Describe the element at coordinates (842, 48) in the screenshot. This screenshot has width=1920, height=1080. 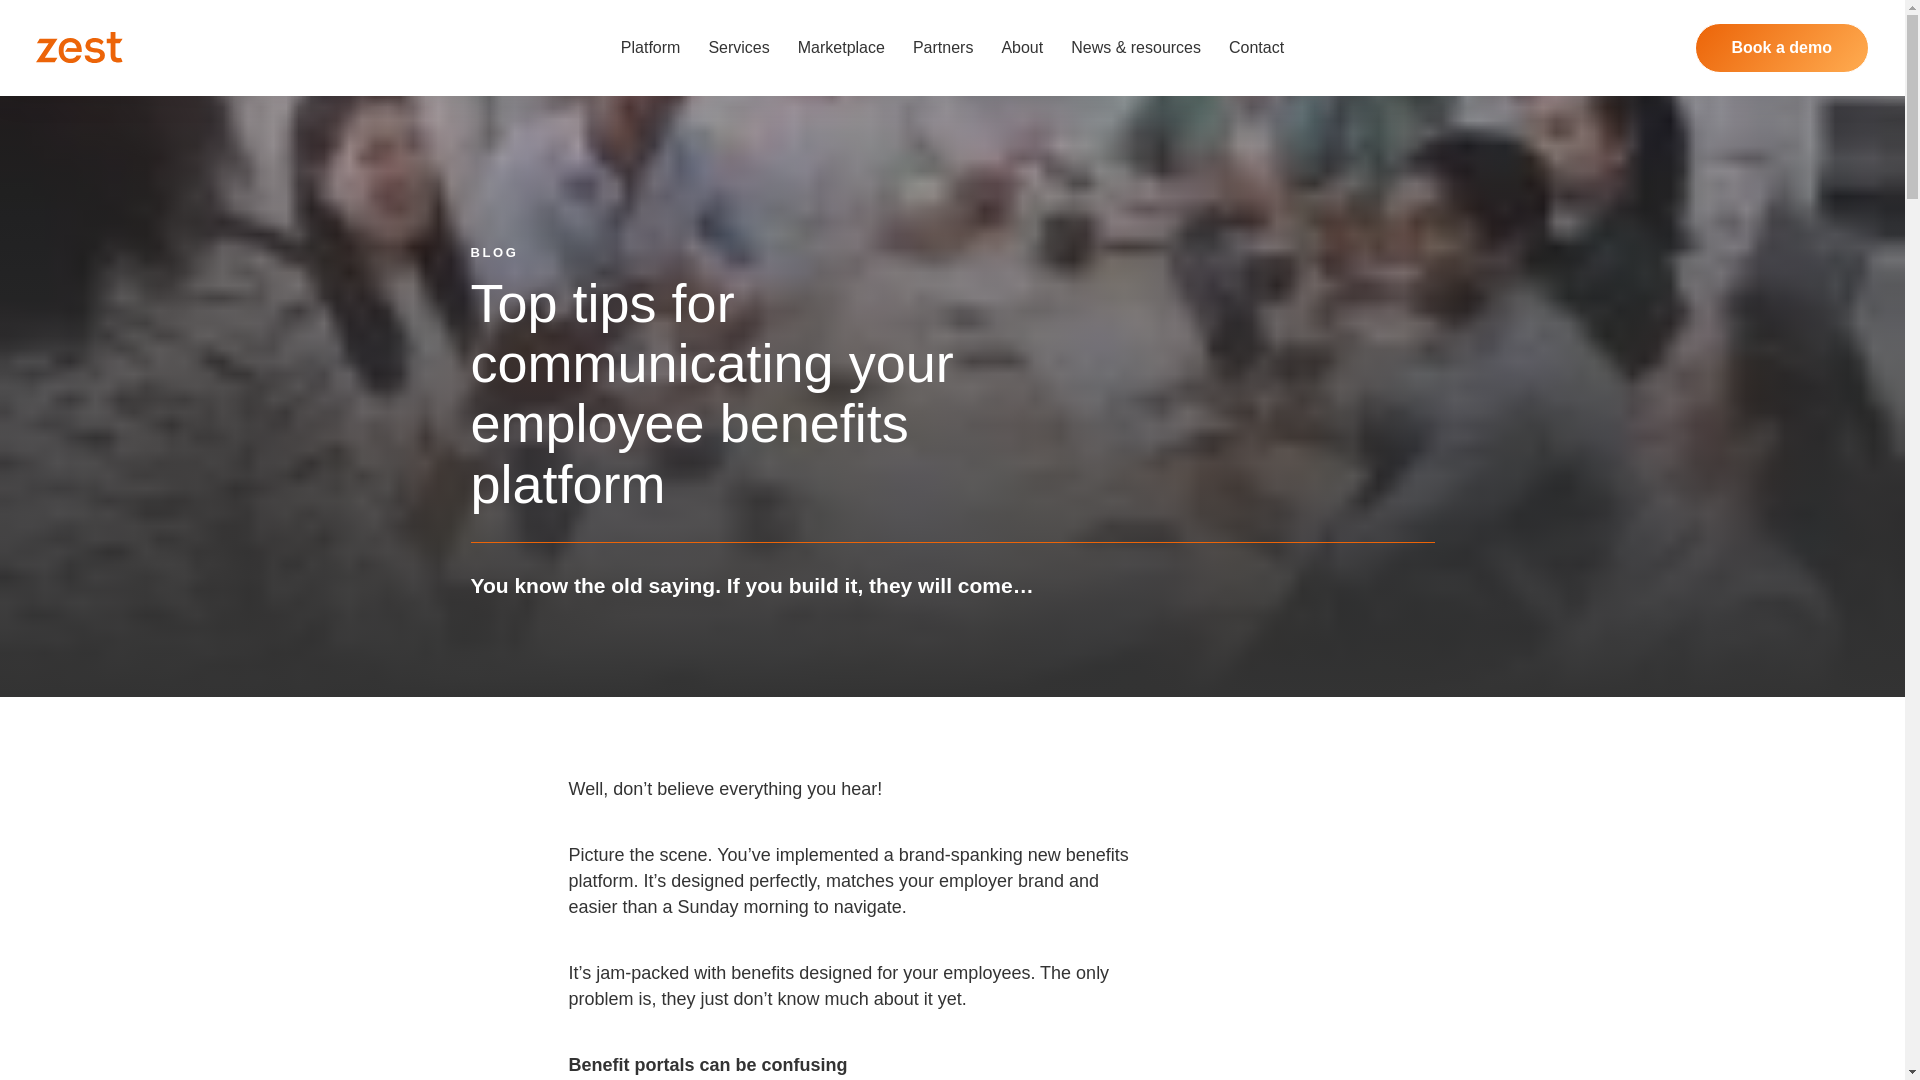
I see `Marketplace` at that location.